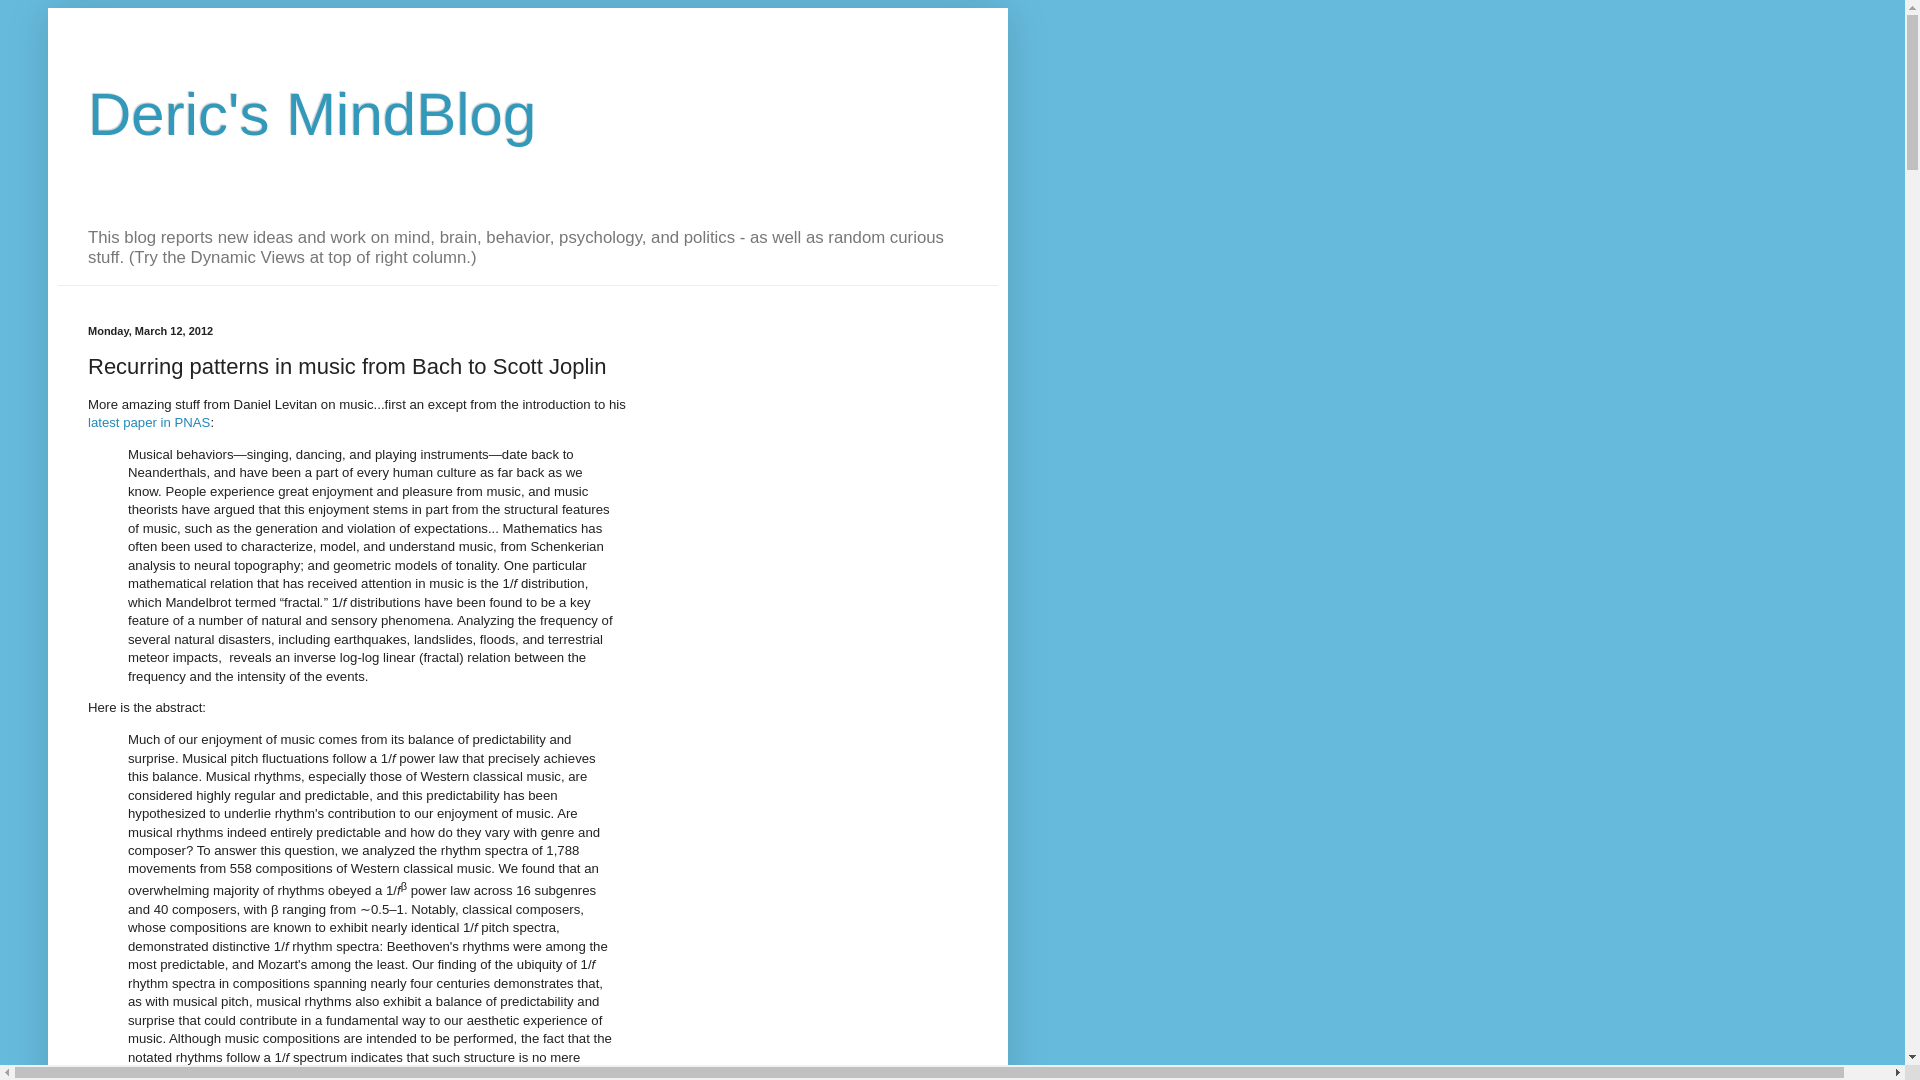 The width and height of the screenshot is (1920, 1080). Describe the element at coordinates (312, 114) in the screenshot. I see `Deric's MindBlog` at that location.